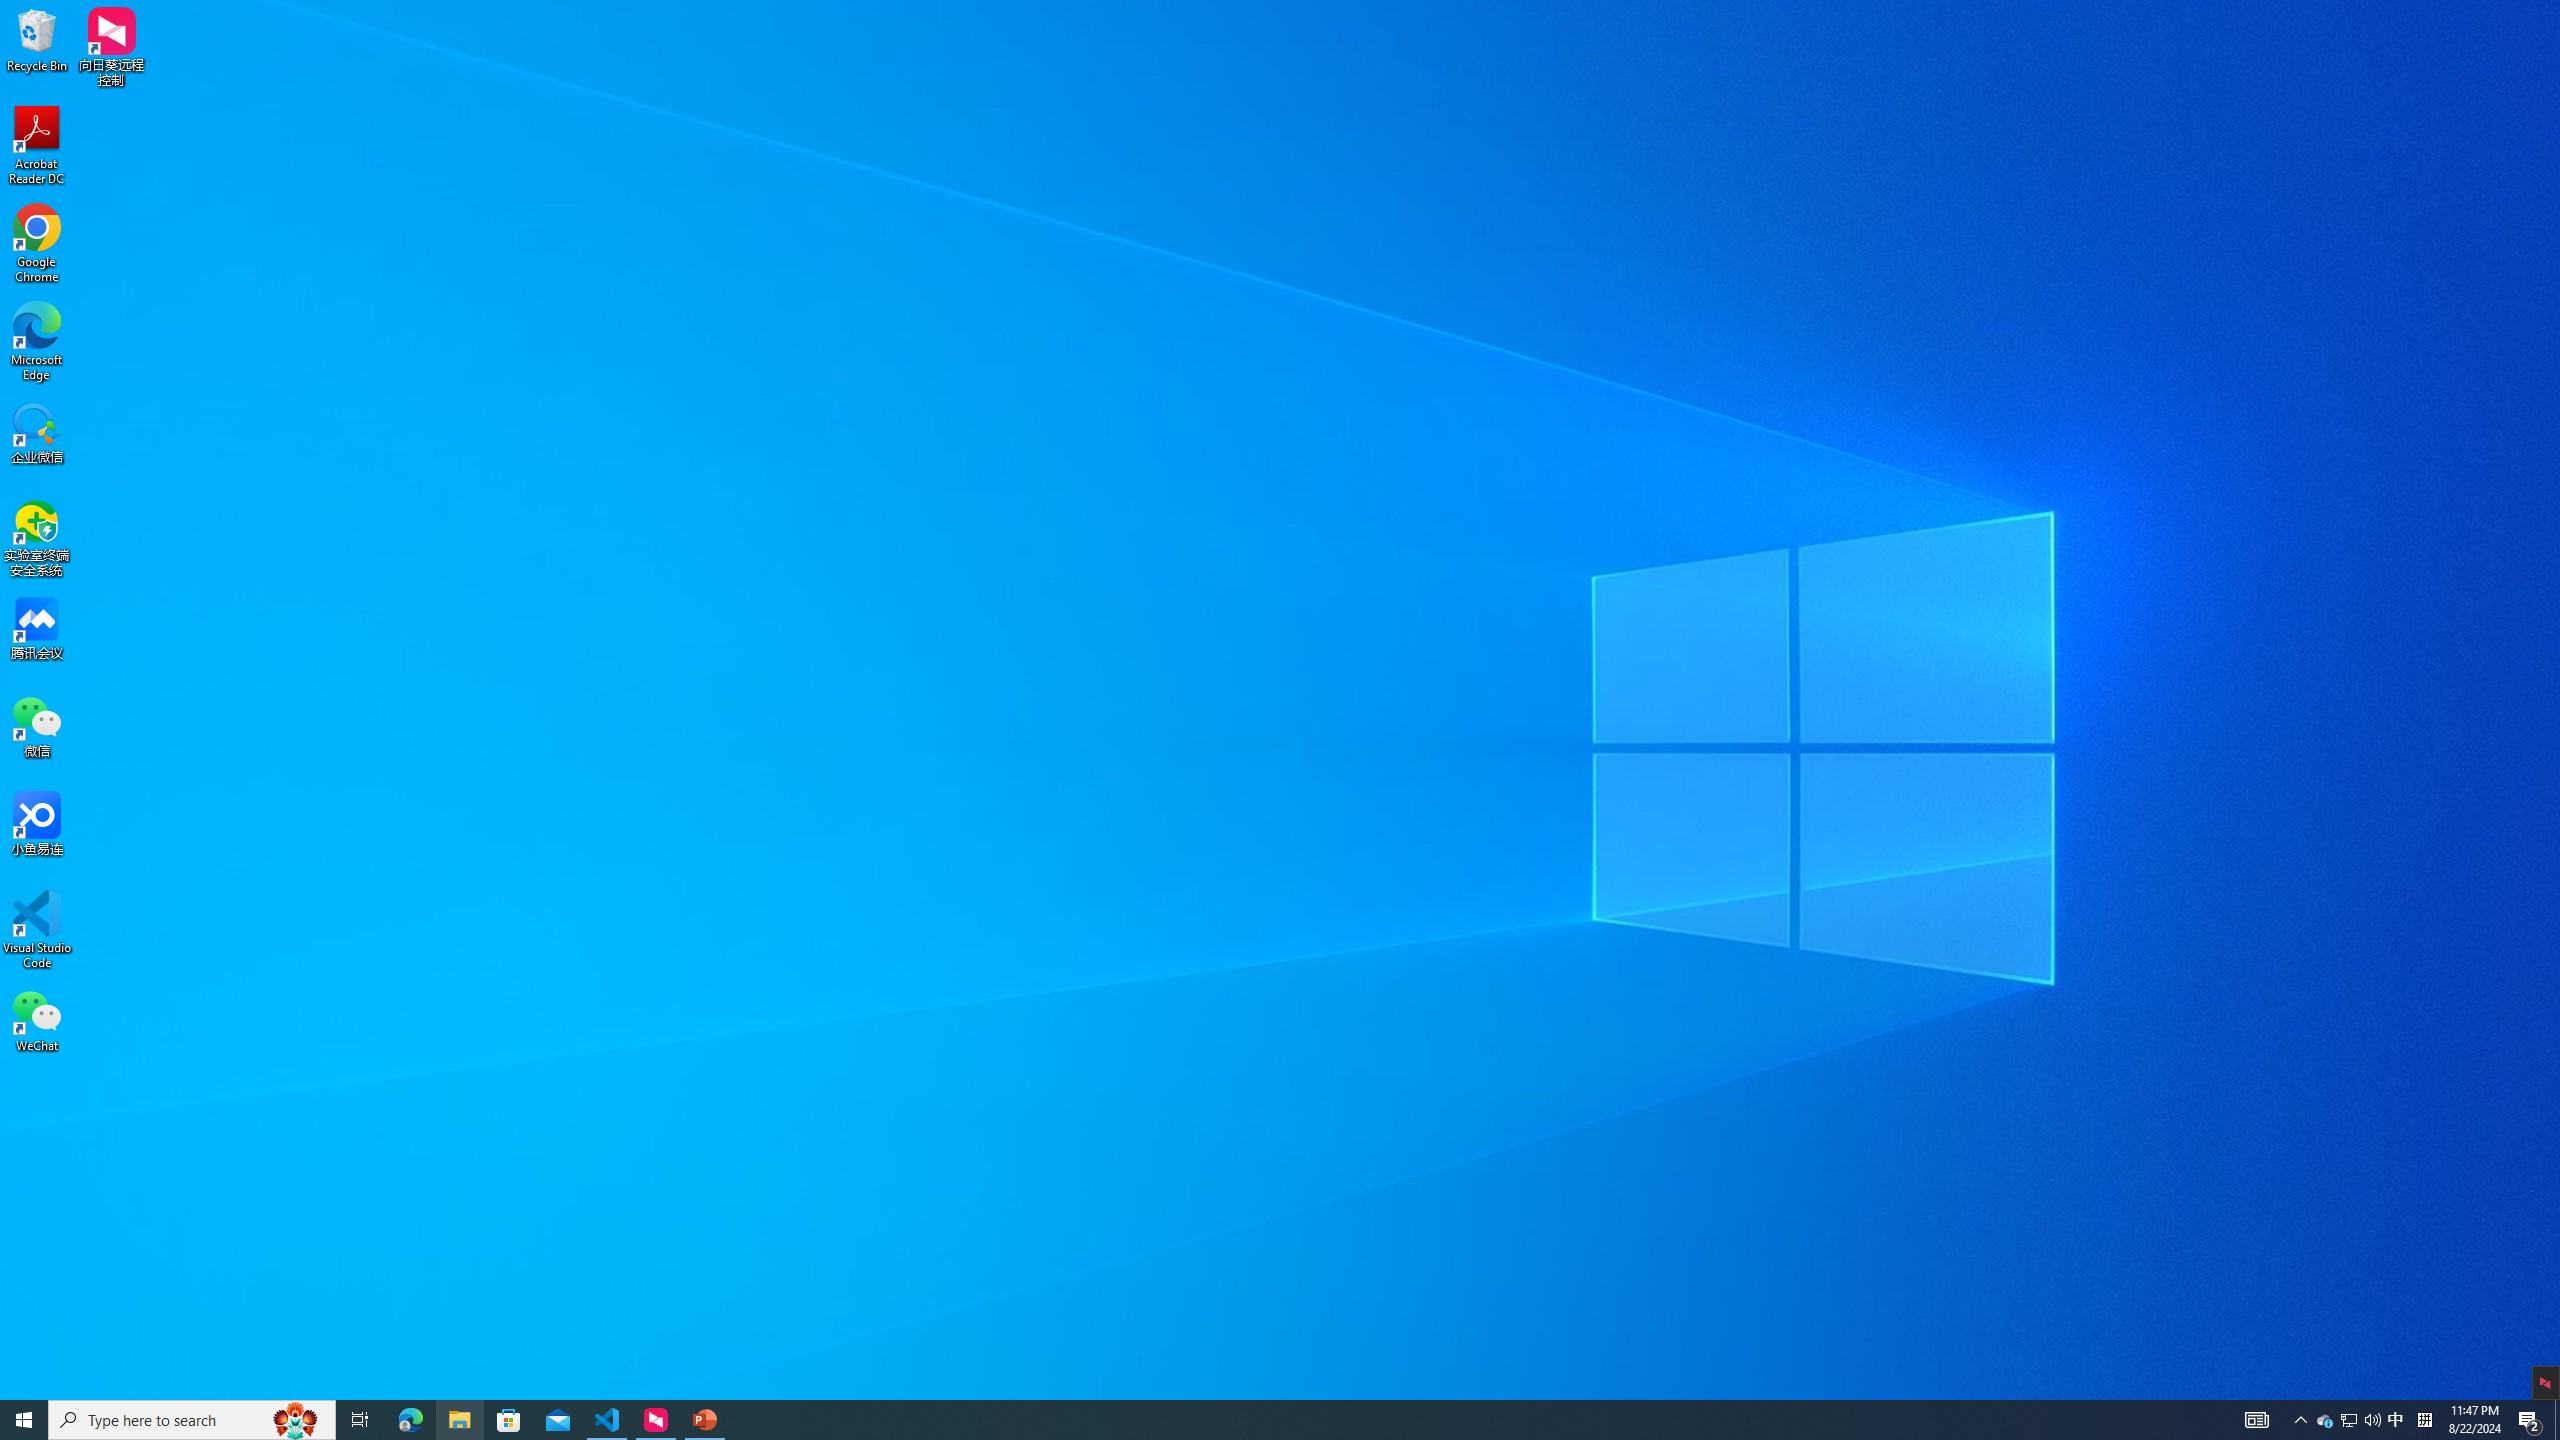  I want to click on Italic, so click(344, 120).